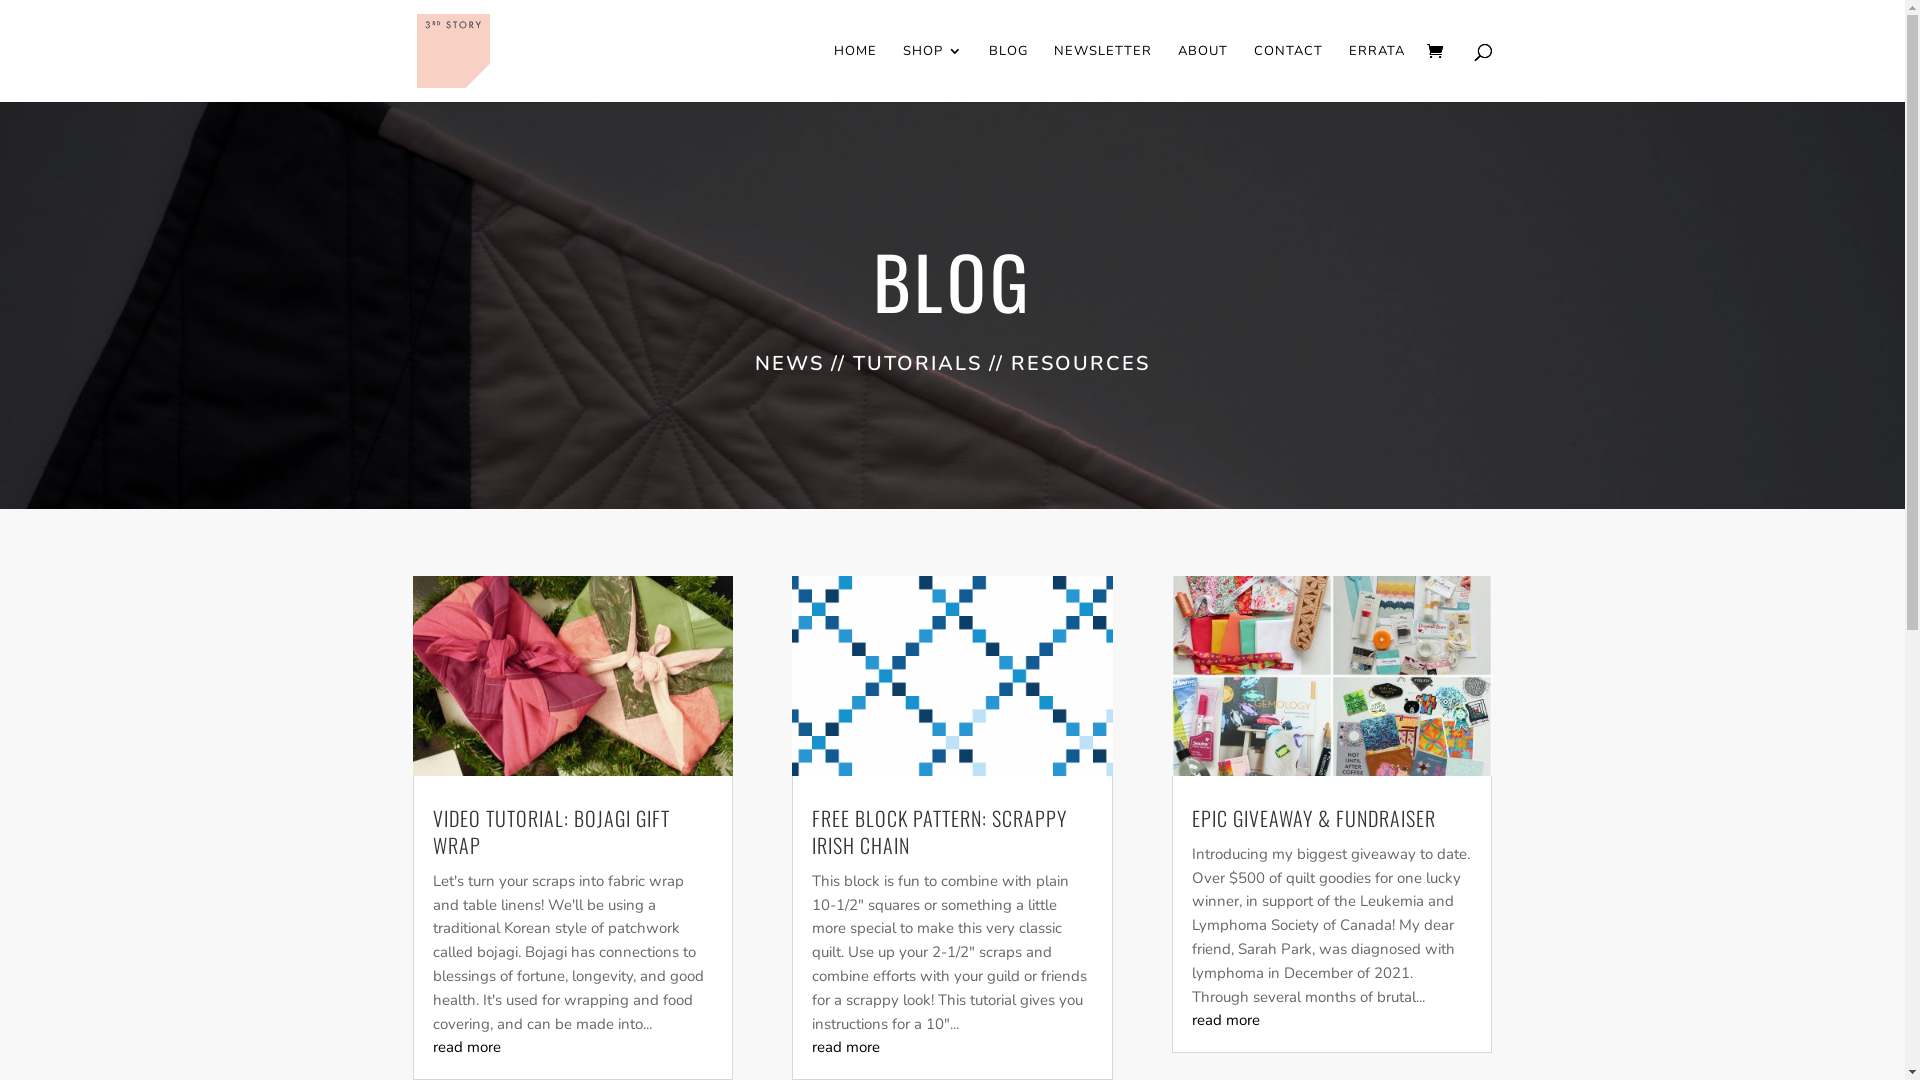  What do you see at coordinates (1288, 73) in the screenshot?
I see `CONTACT` at bounding box center [1288, 73].